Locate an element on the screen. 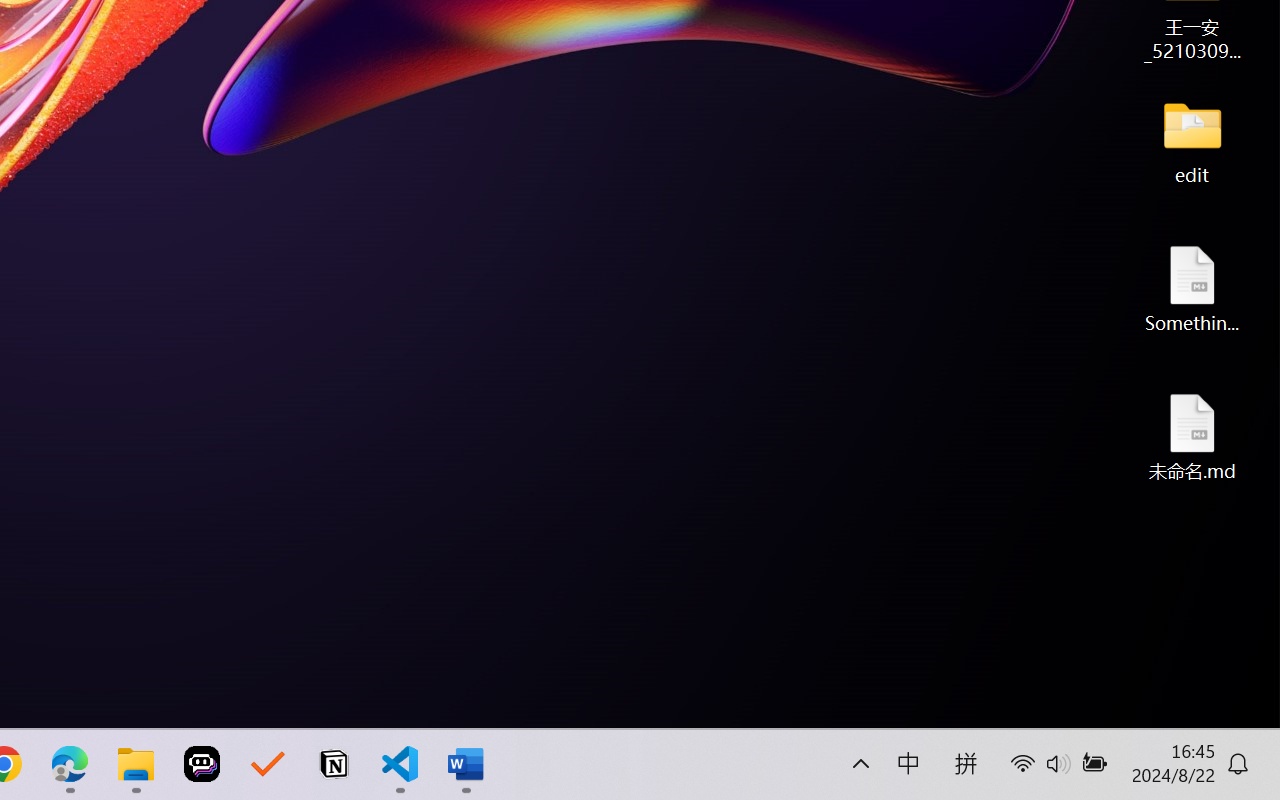 The width and height of the screenshot is (1280, 800). Something.md is located at coordinates (1192, 288).